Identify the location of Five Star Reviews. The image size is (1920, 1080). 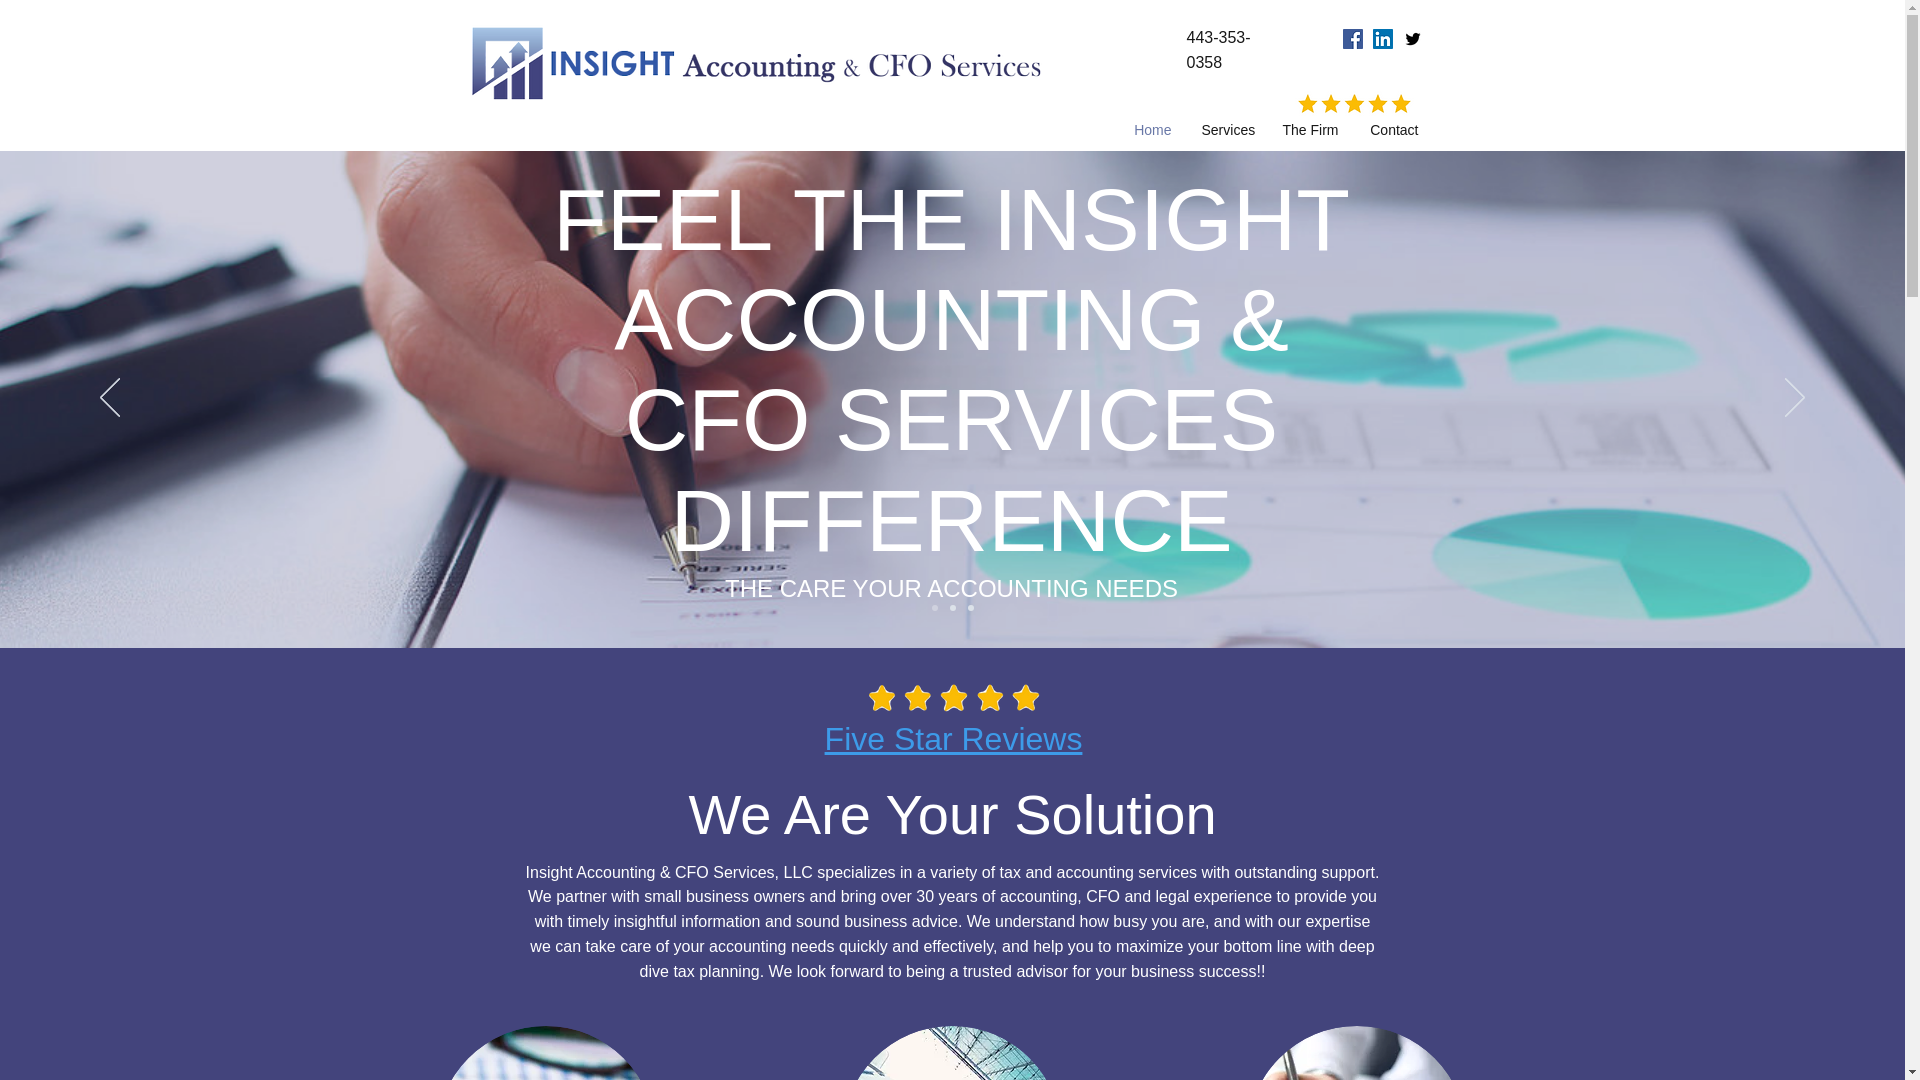
(954, 739).